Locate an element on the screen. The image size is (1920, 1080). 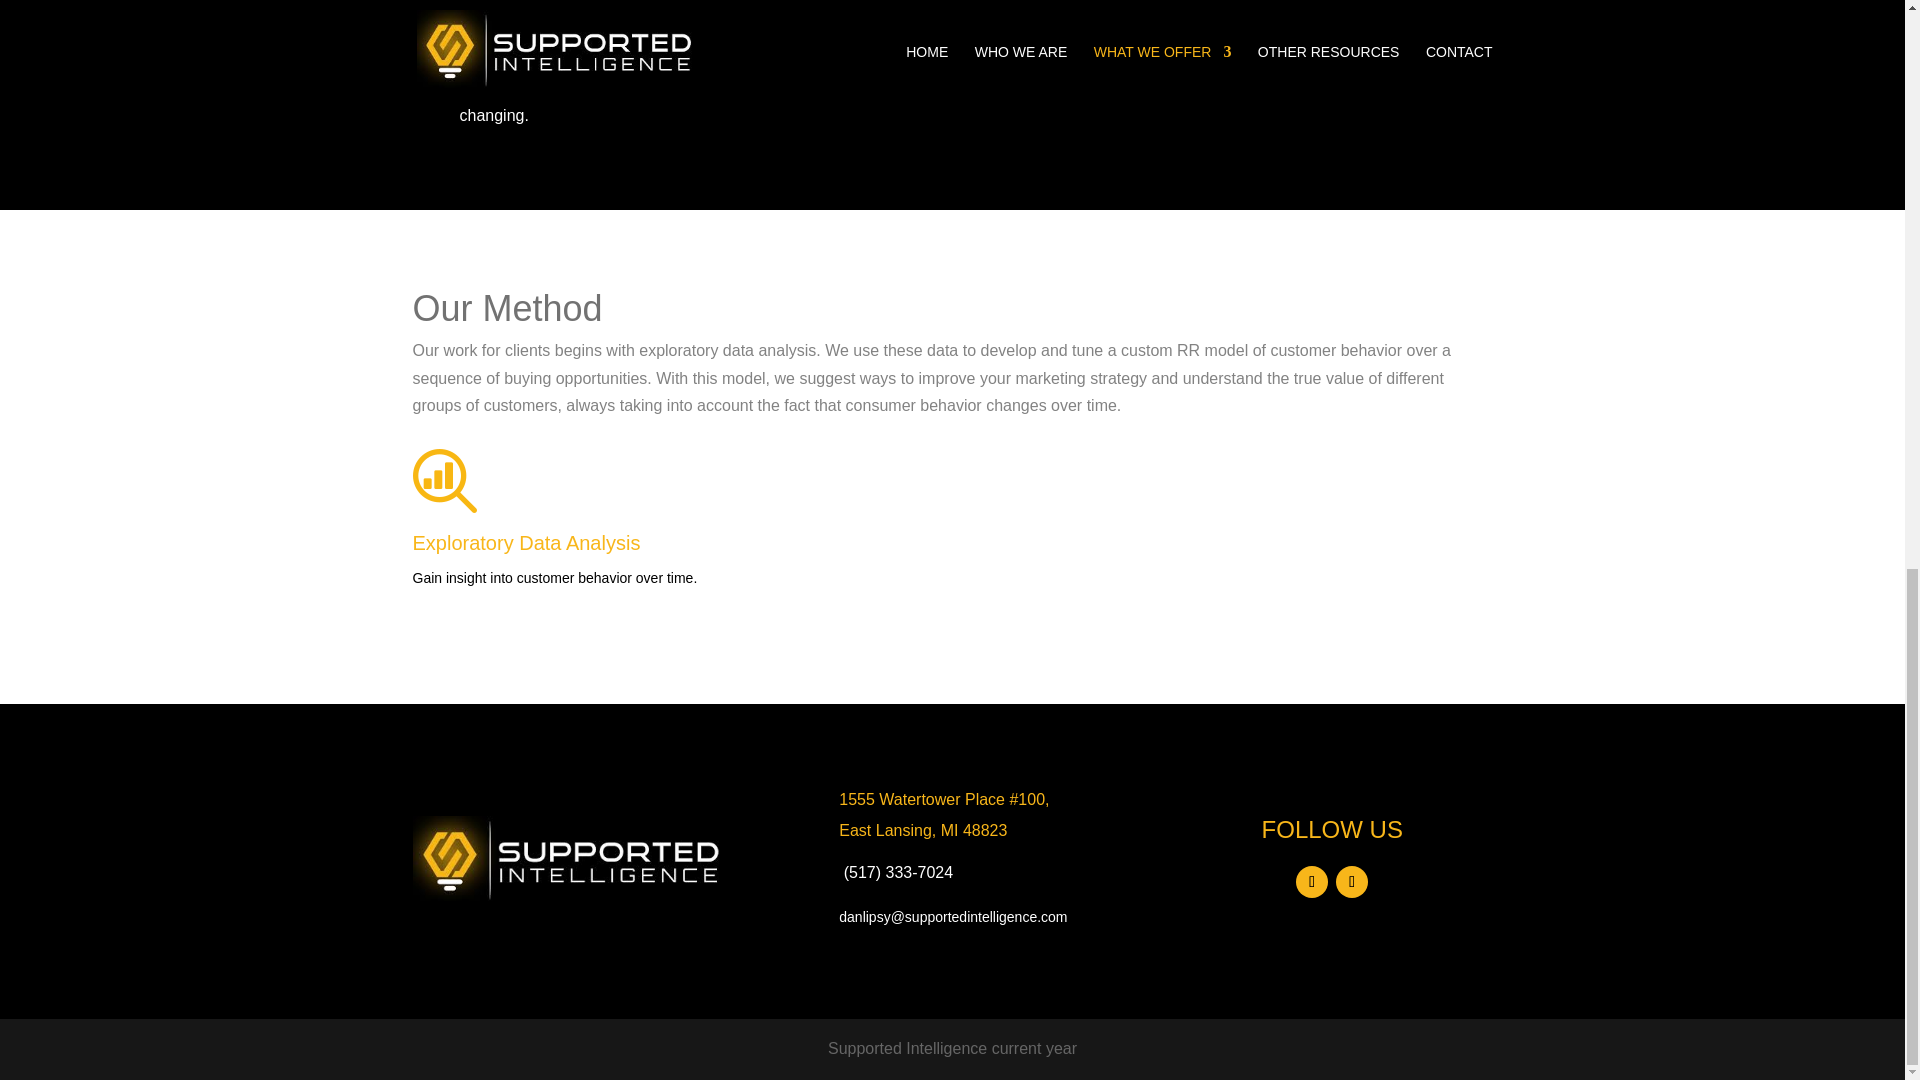
Follow on X is located at coordinates (1352, 882).